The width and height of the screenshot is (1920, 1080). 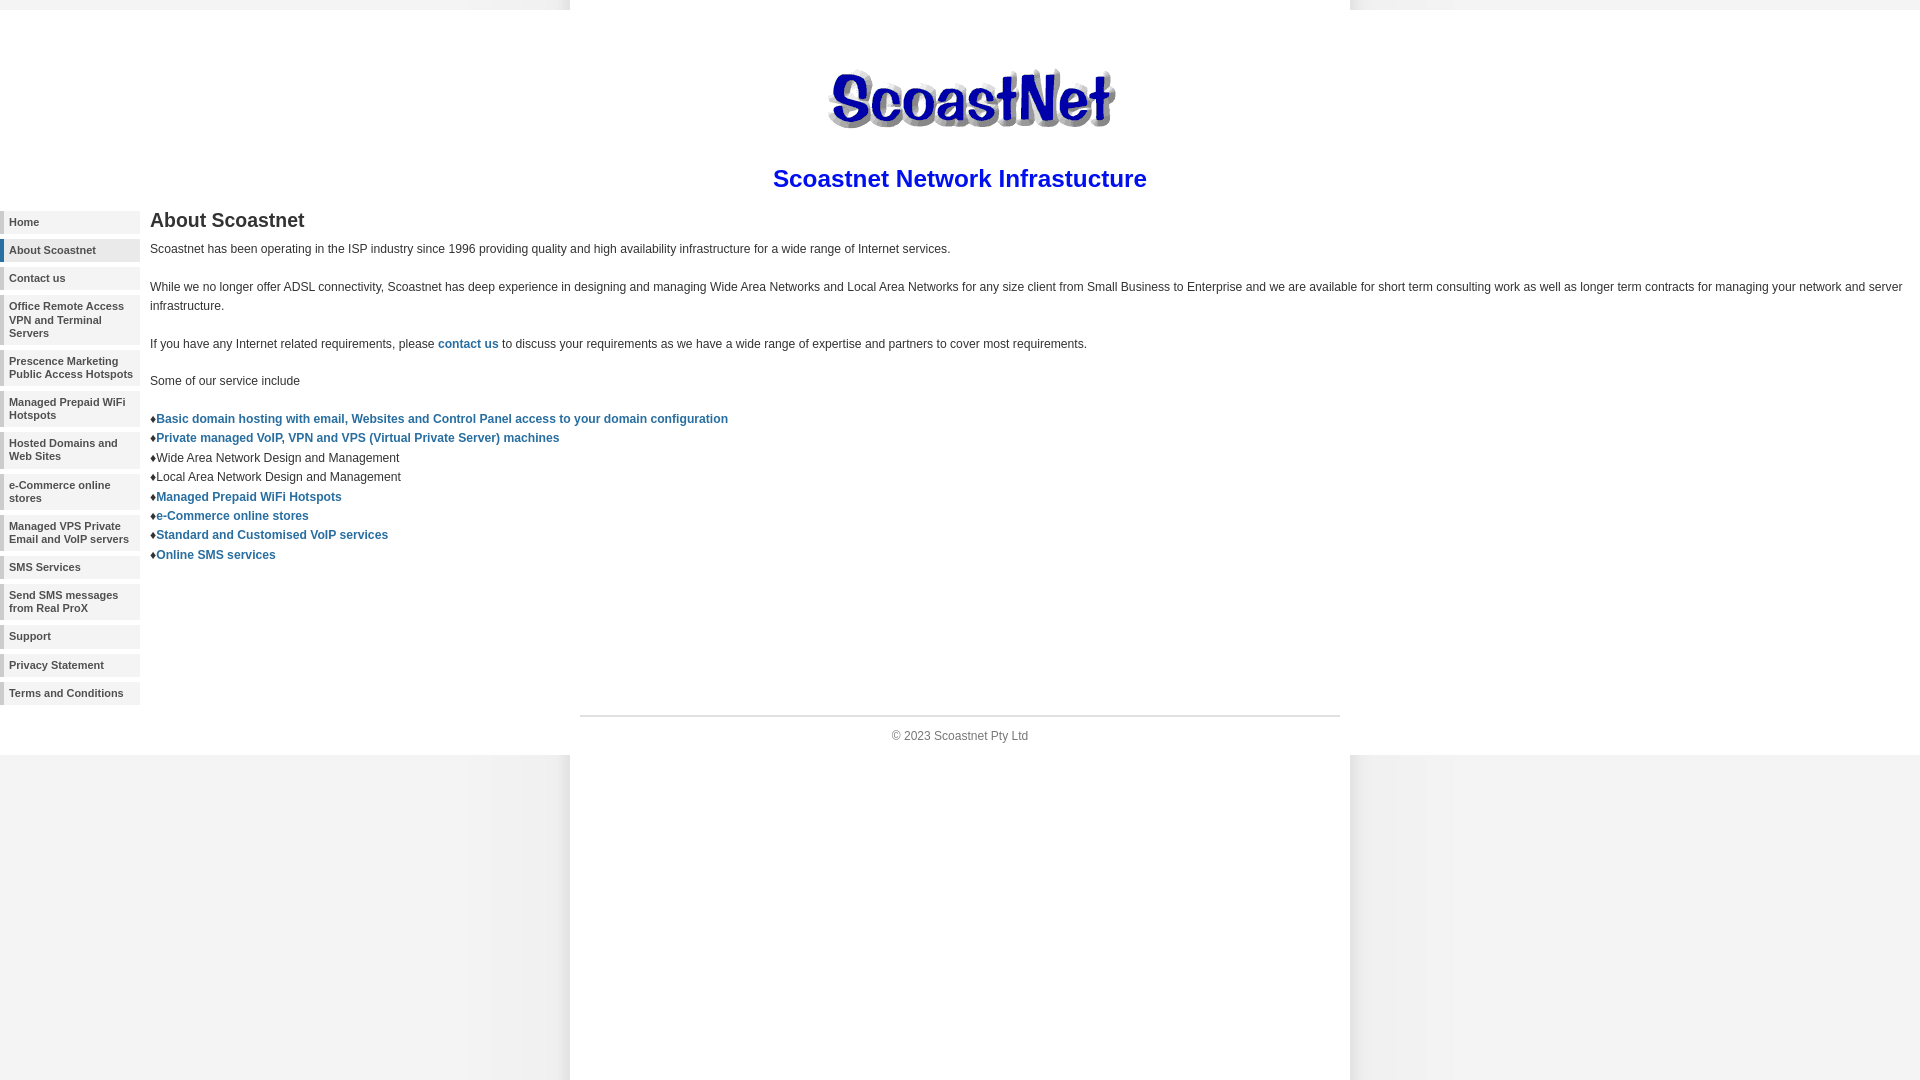 I want to click on Scoastnet Pty Ltd, so click(x=981, y=736).